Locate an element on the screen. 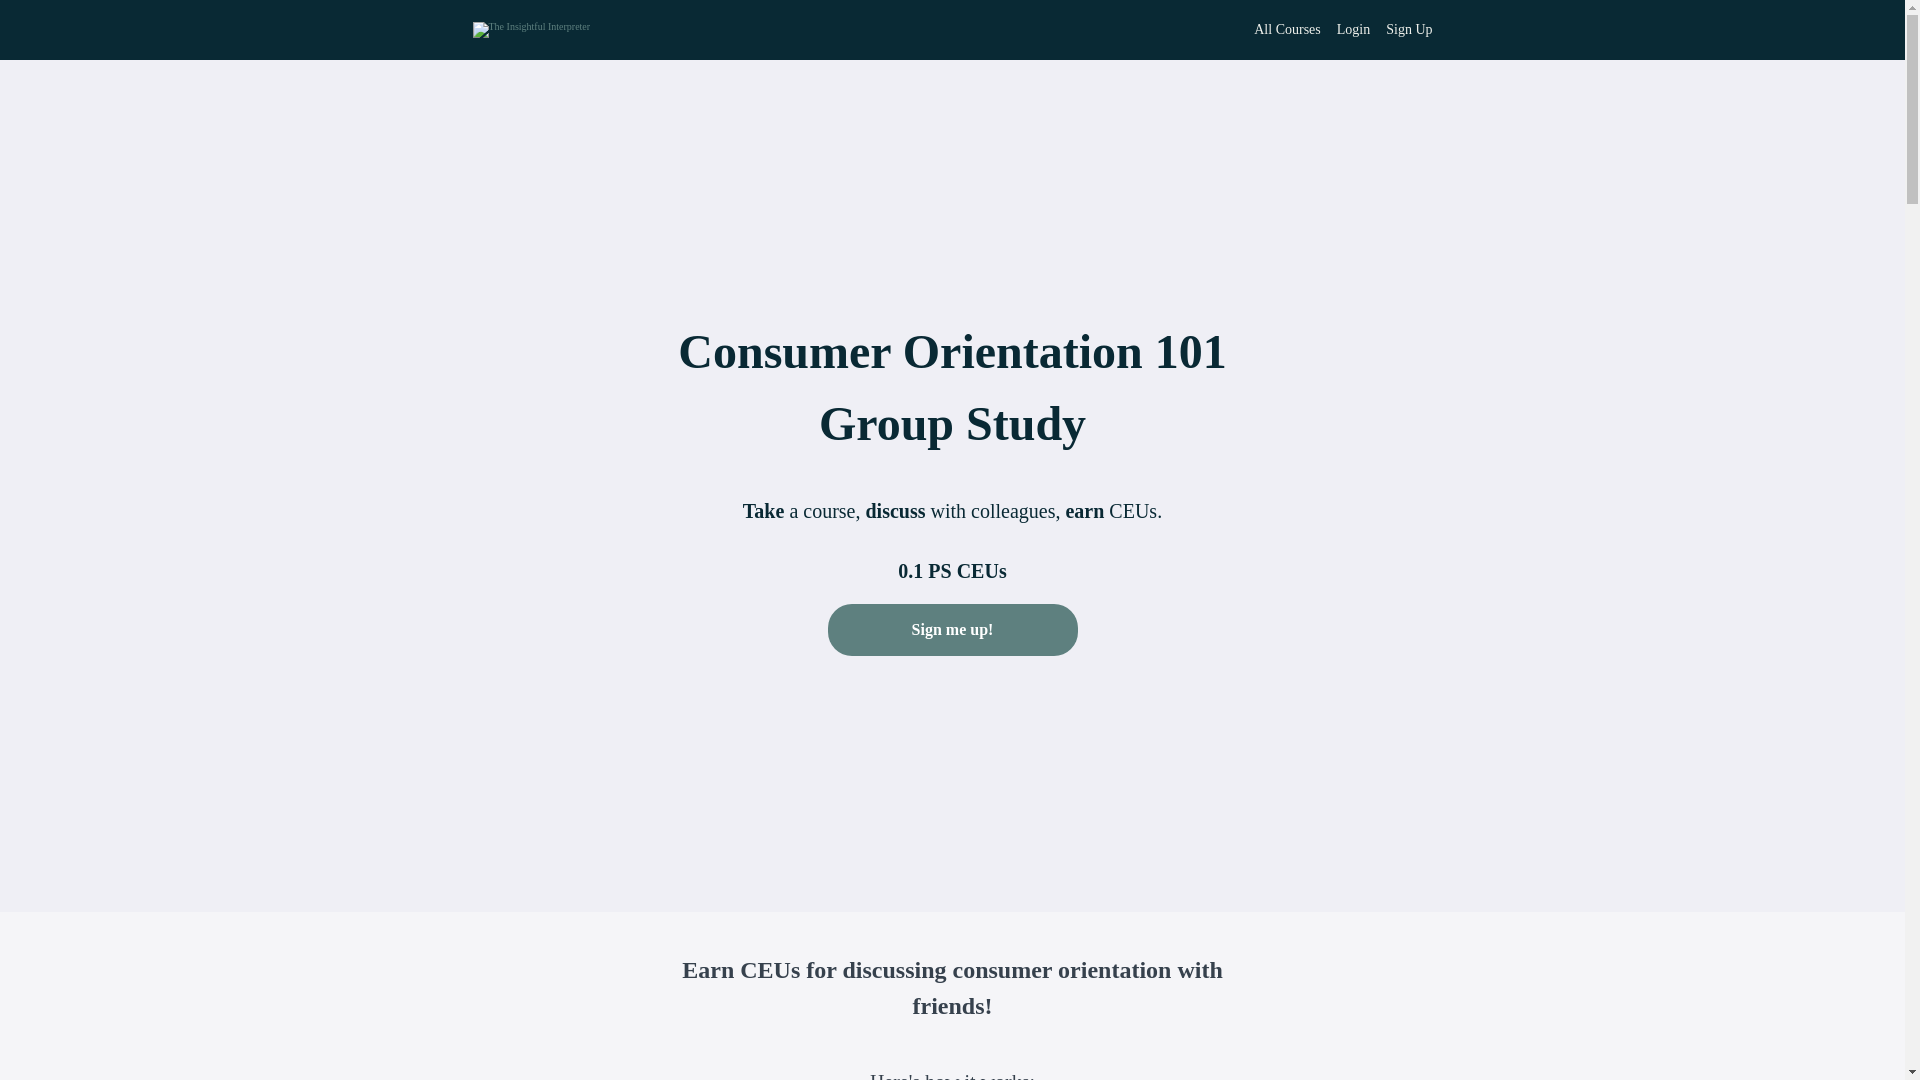 This screenshot has height=1080, width=1920. All Courses is located at coordinates (1286, 30).